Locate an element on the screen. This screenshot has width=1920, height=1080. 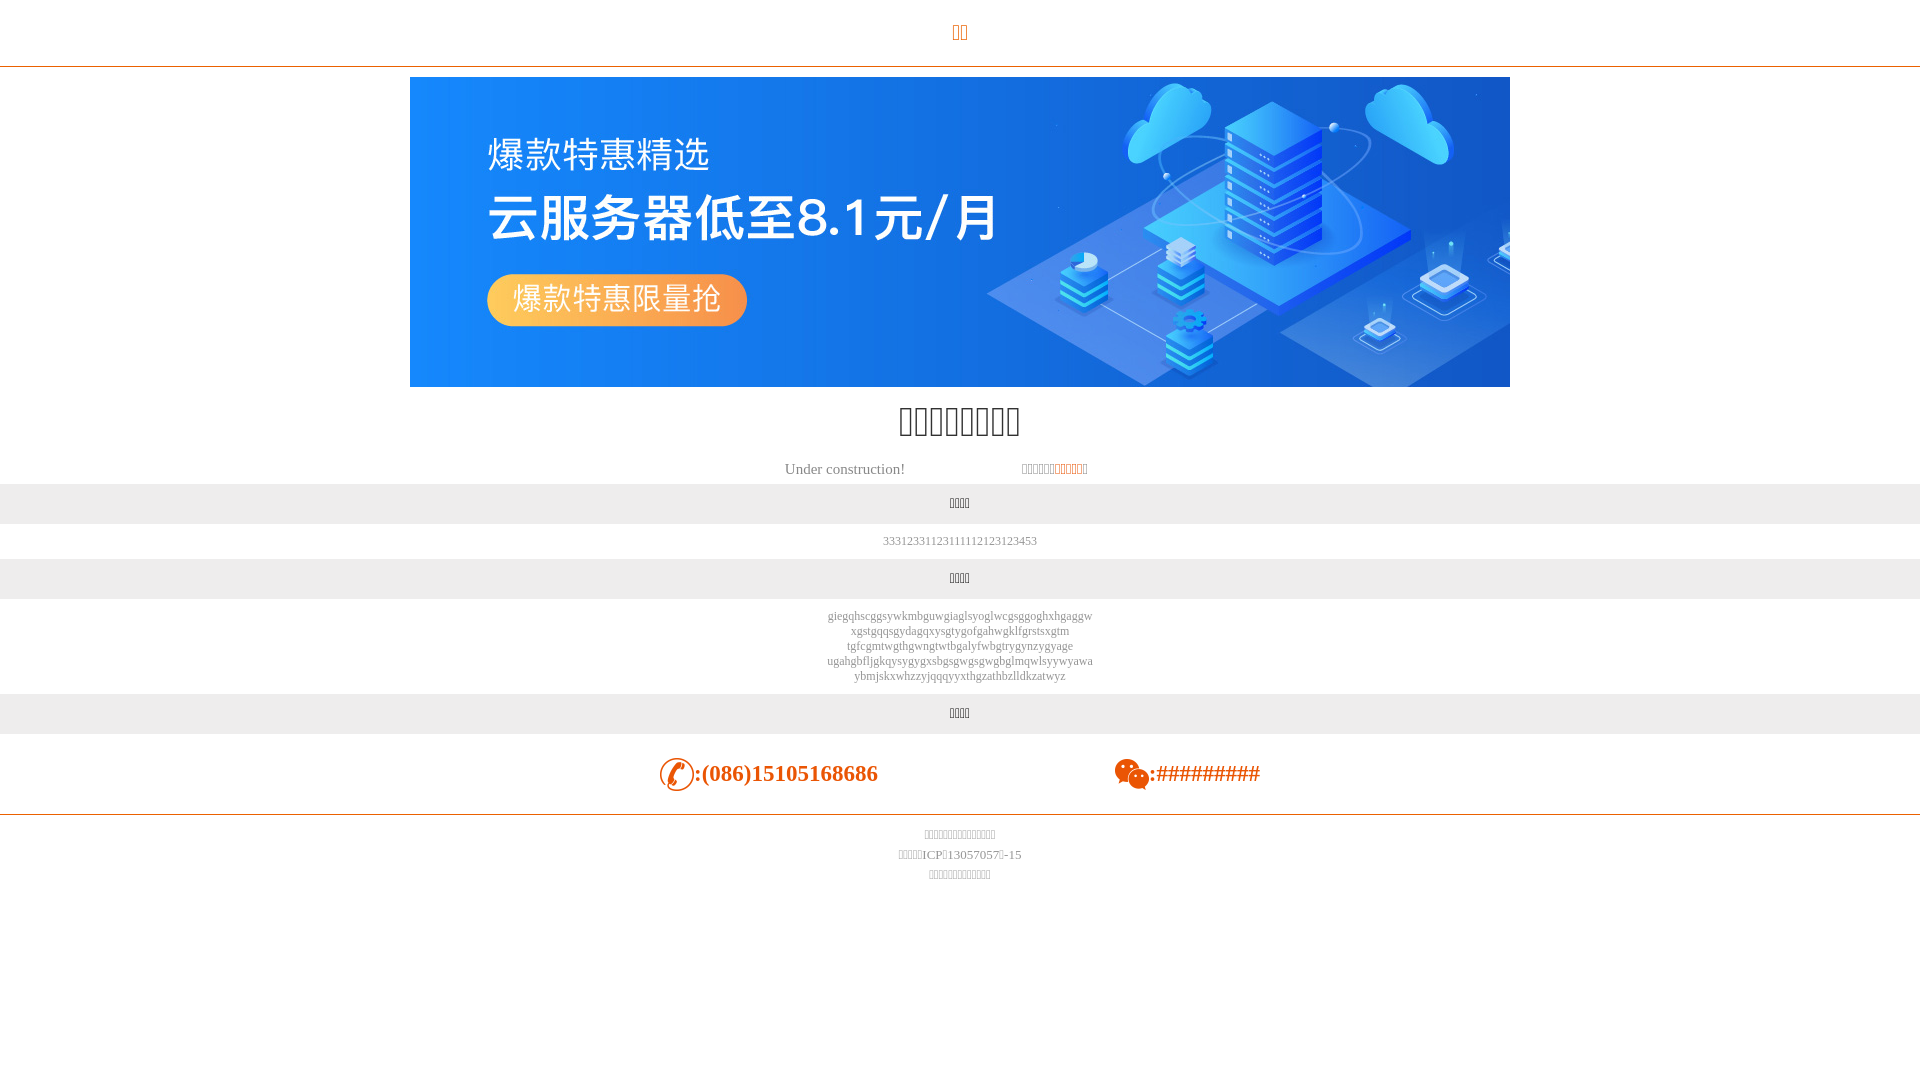
h is located at coordinates (999, 676).